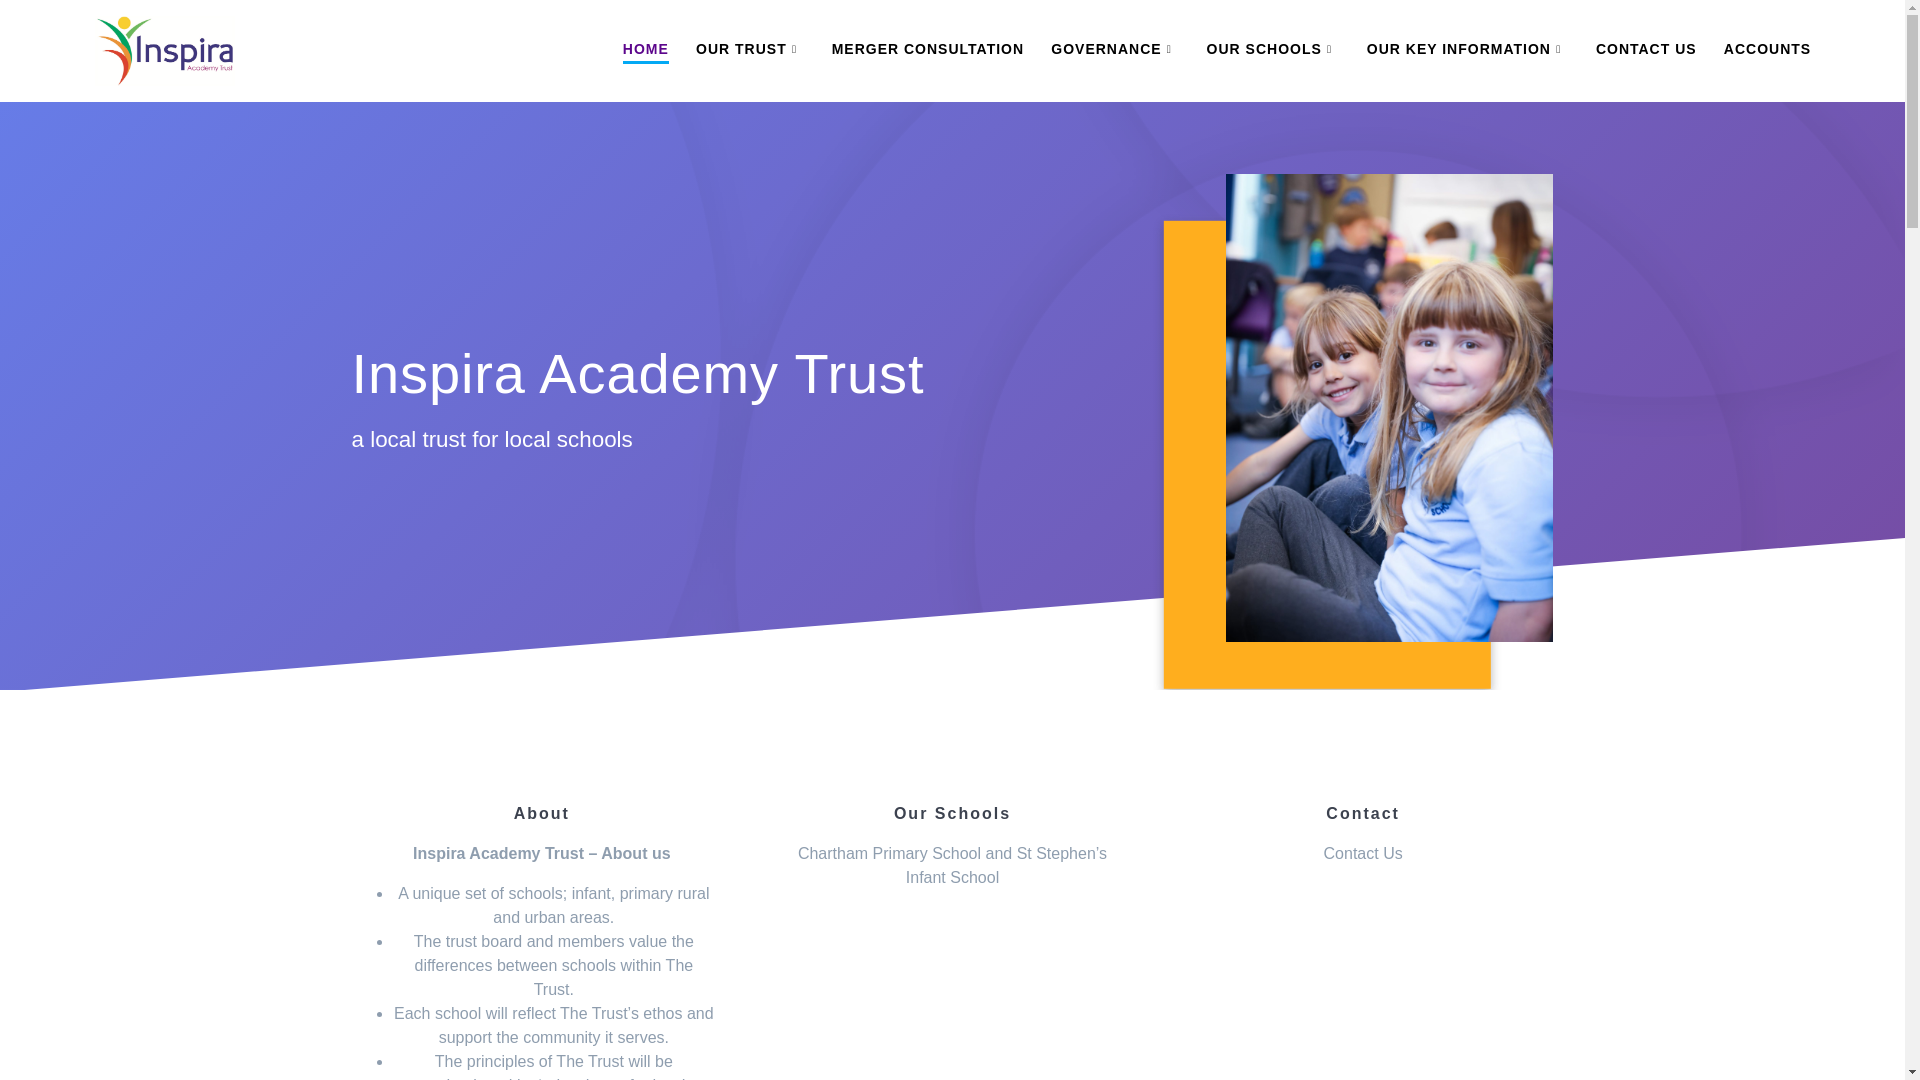  What do you see at coordinates (750, 50) in the screenshot?
I see `OUR TRUST` at bounding box center [750, 50].